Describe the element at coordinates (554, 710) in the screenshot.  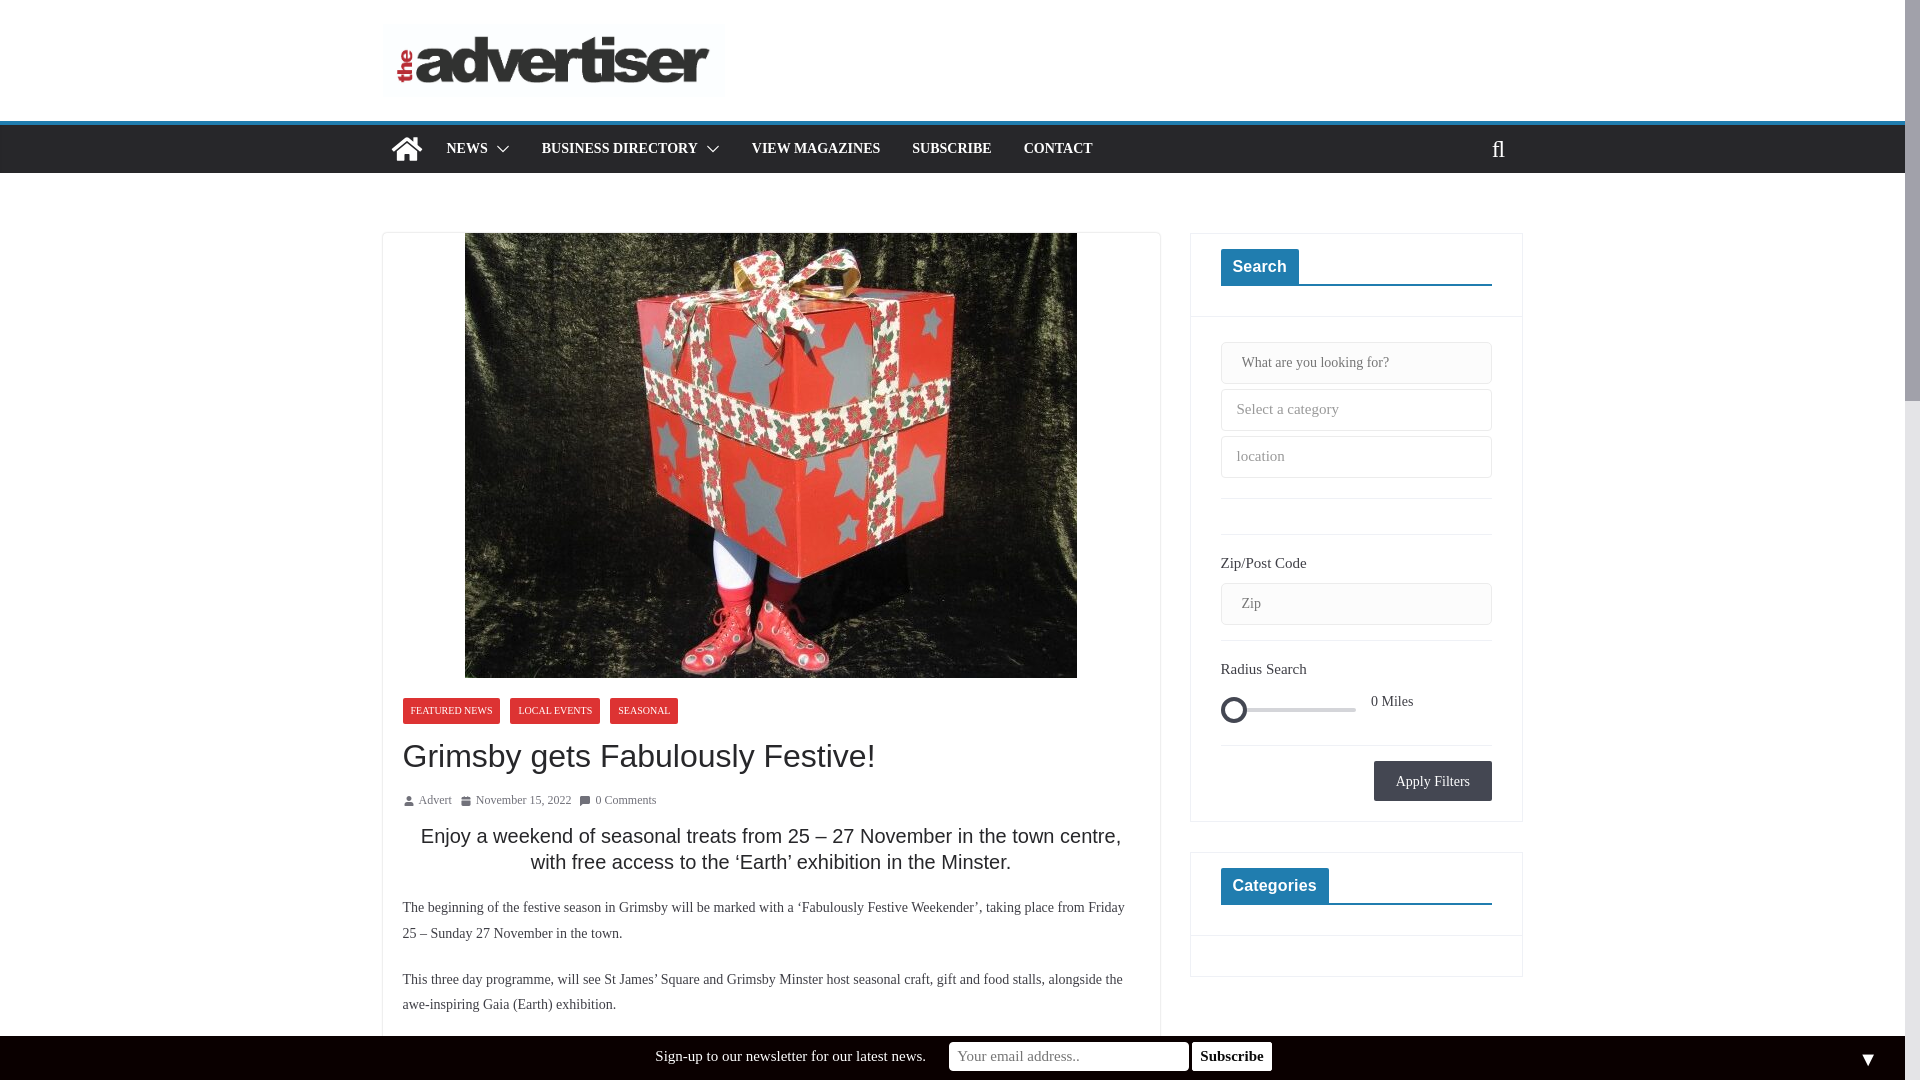
I see `LOCAL EVENTS` at that location.